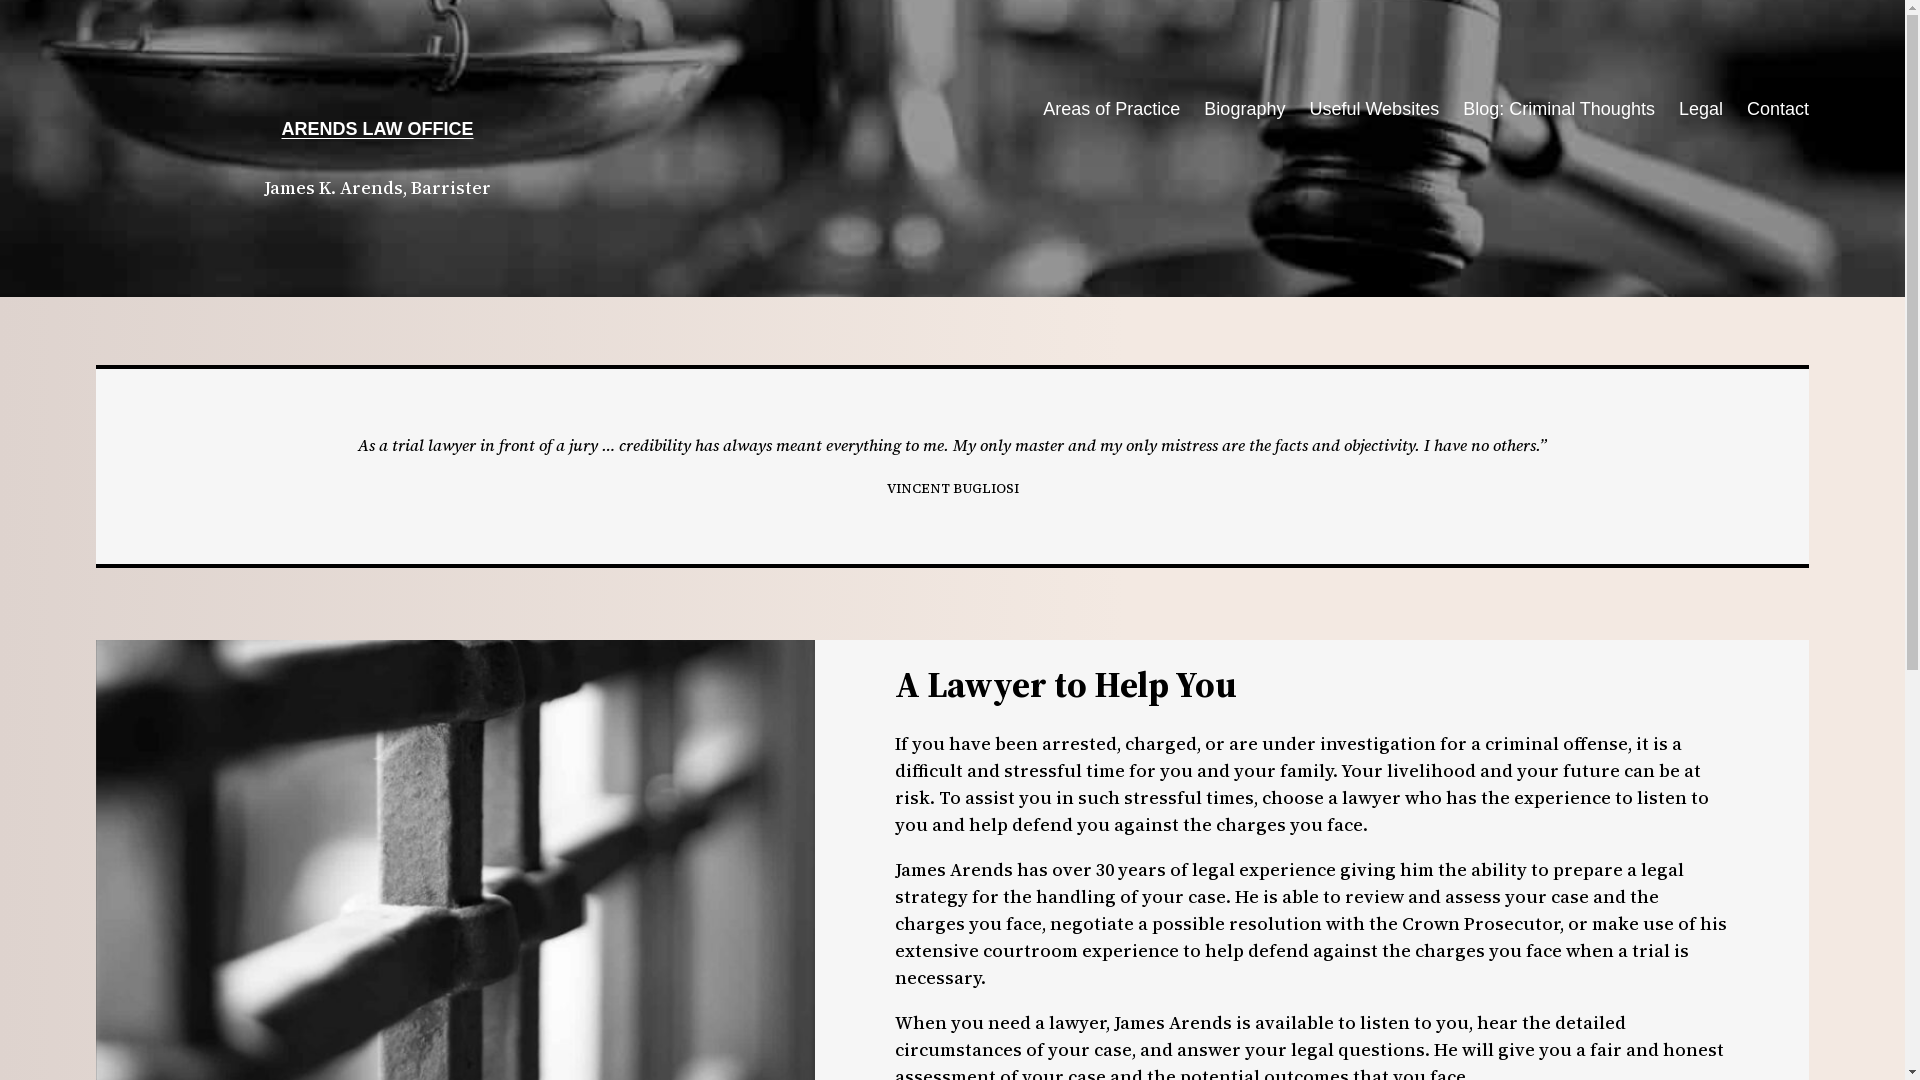 The height and width of the screenshot is (1080, 1920). I want to click on ARENDS LAW OFFICE, so click(378, 129).